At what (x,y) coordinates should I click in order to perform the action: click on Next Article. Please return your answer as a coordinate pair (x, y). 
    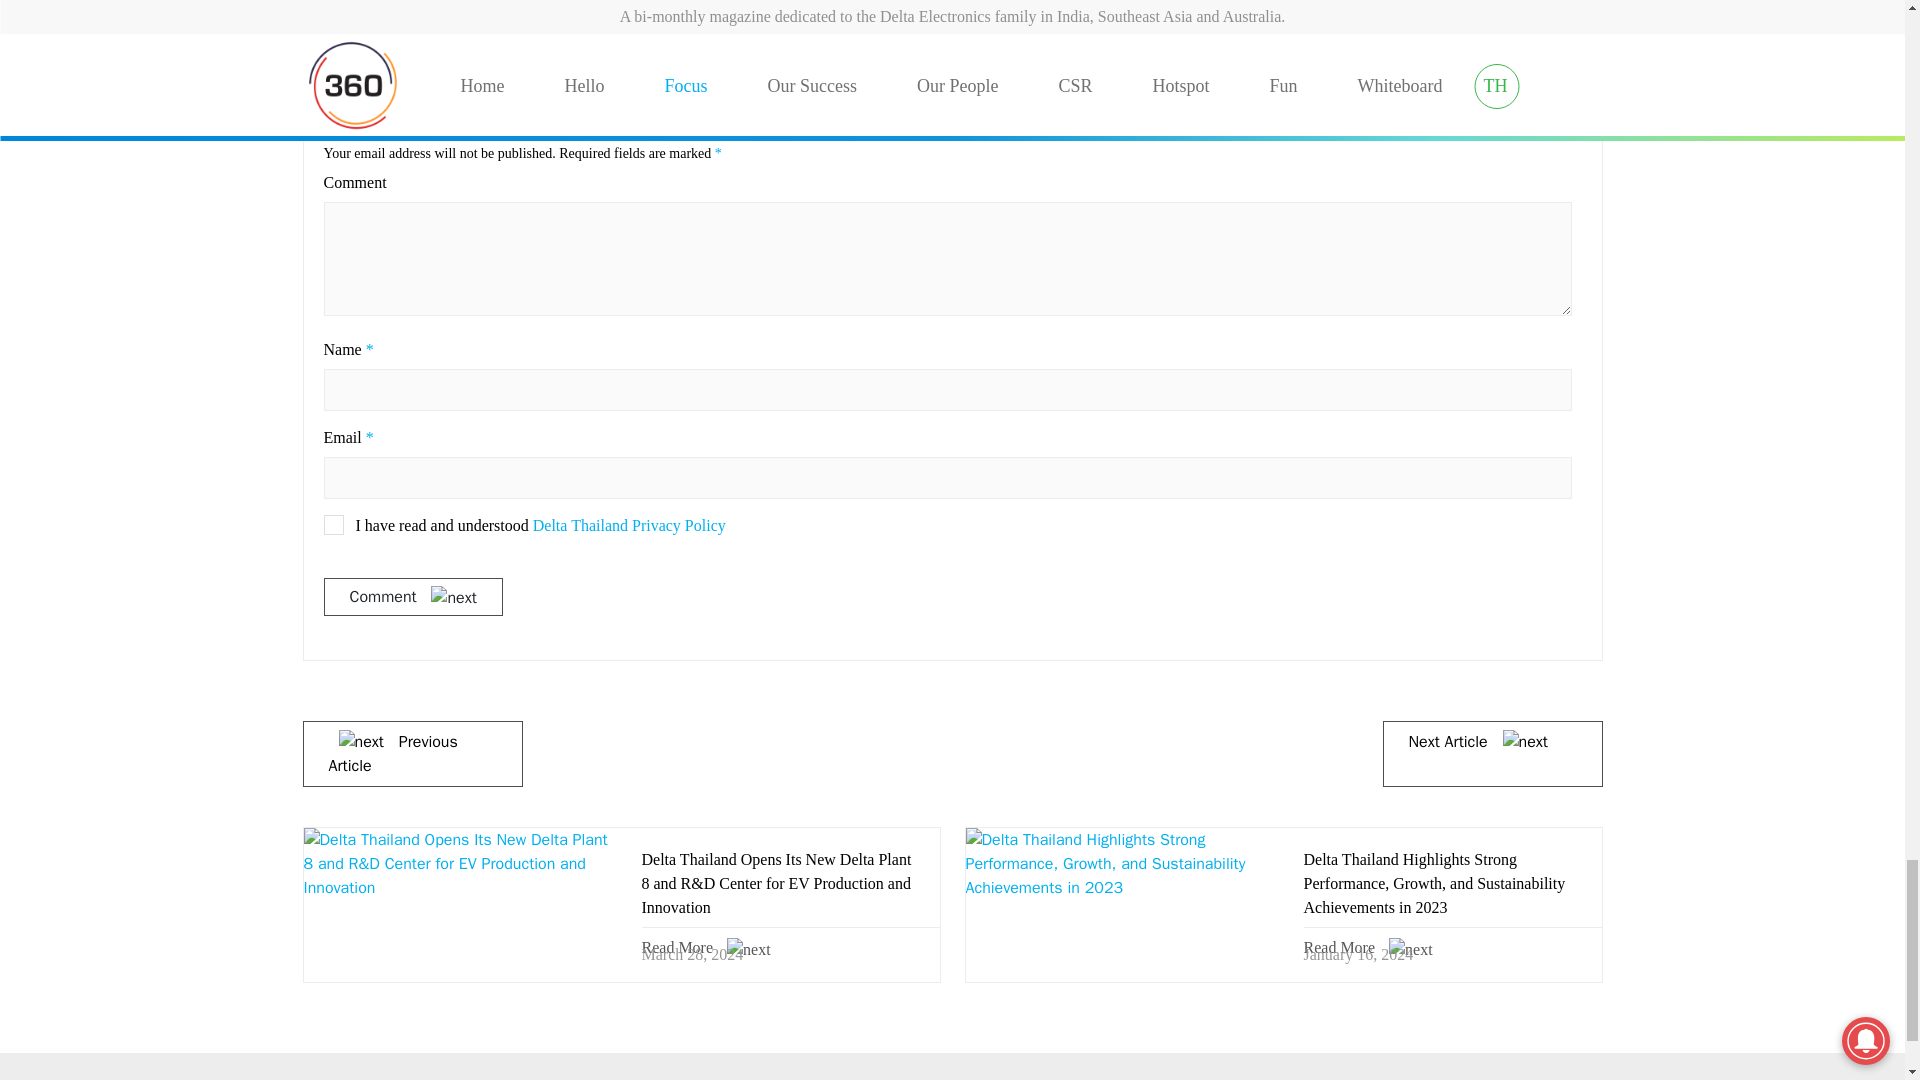
    Looking at the image, I should click on (1482, 742).